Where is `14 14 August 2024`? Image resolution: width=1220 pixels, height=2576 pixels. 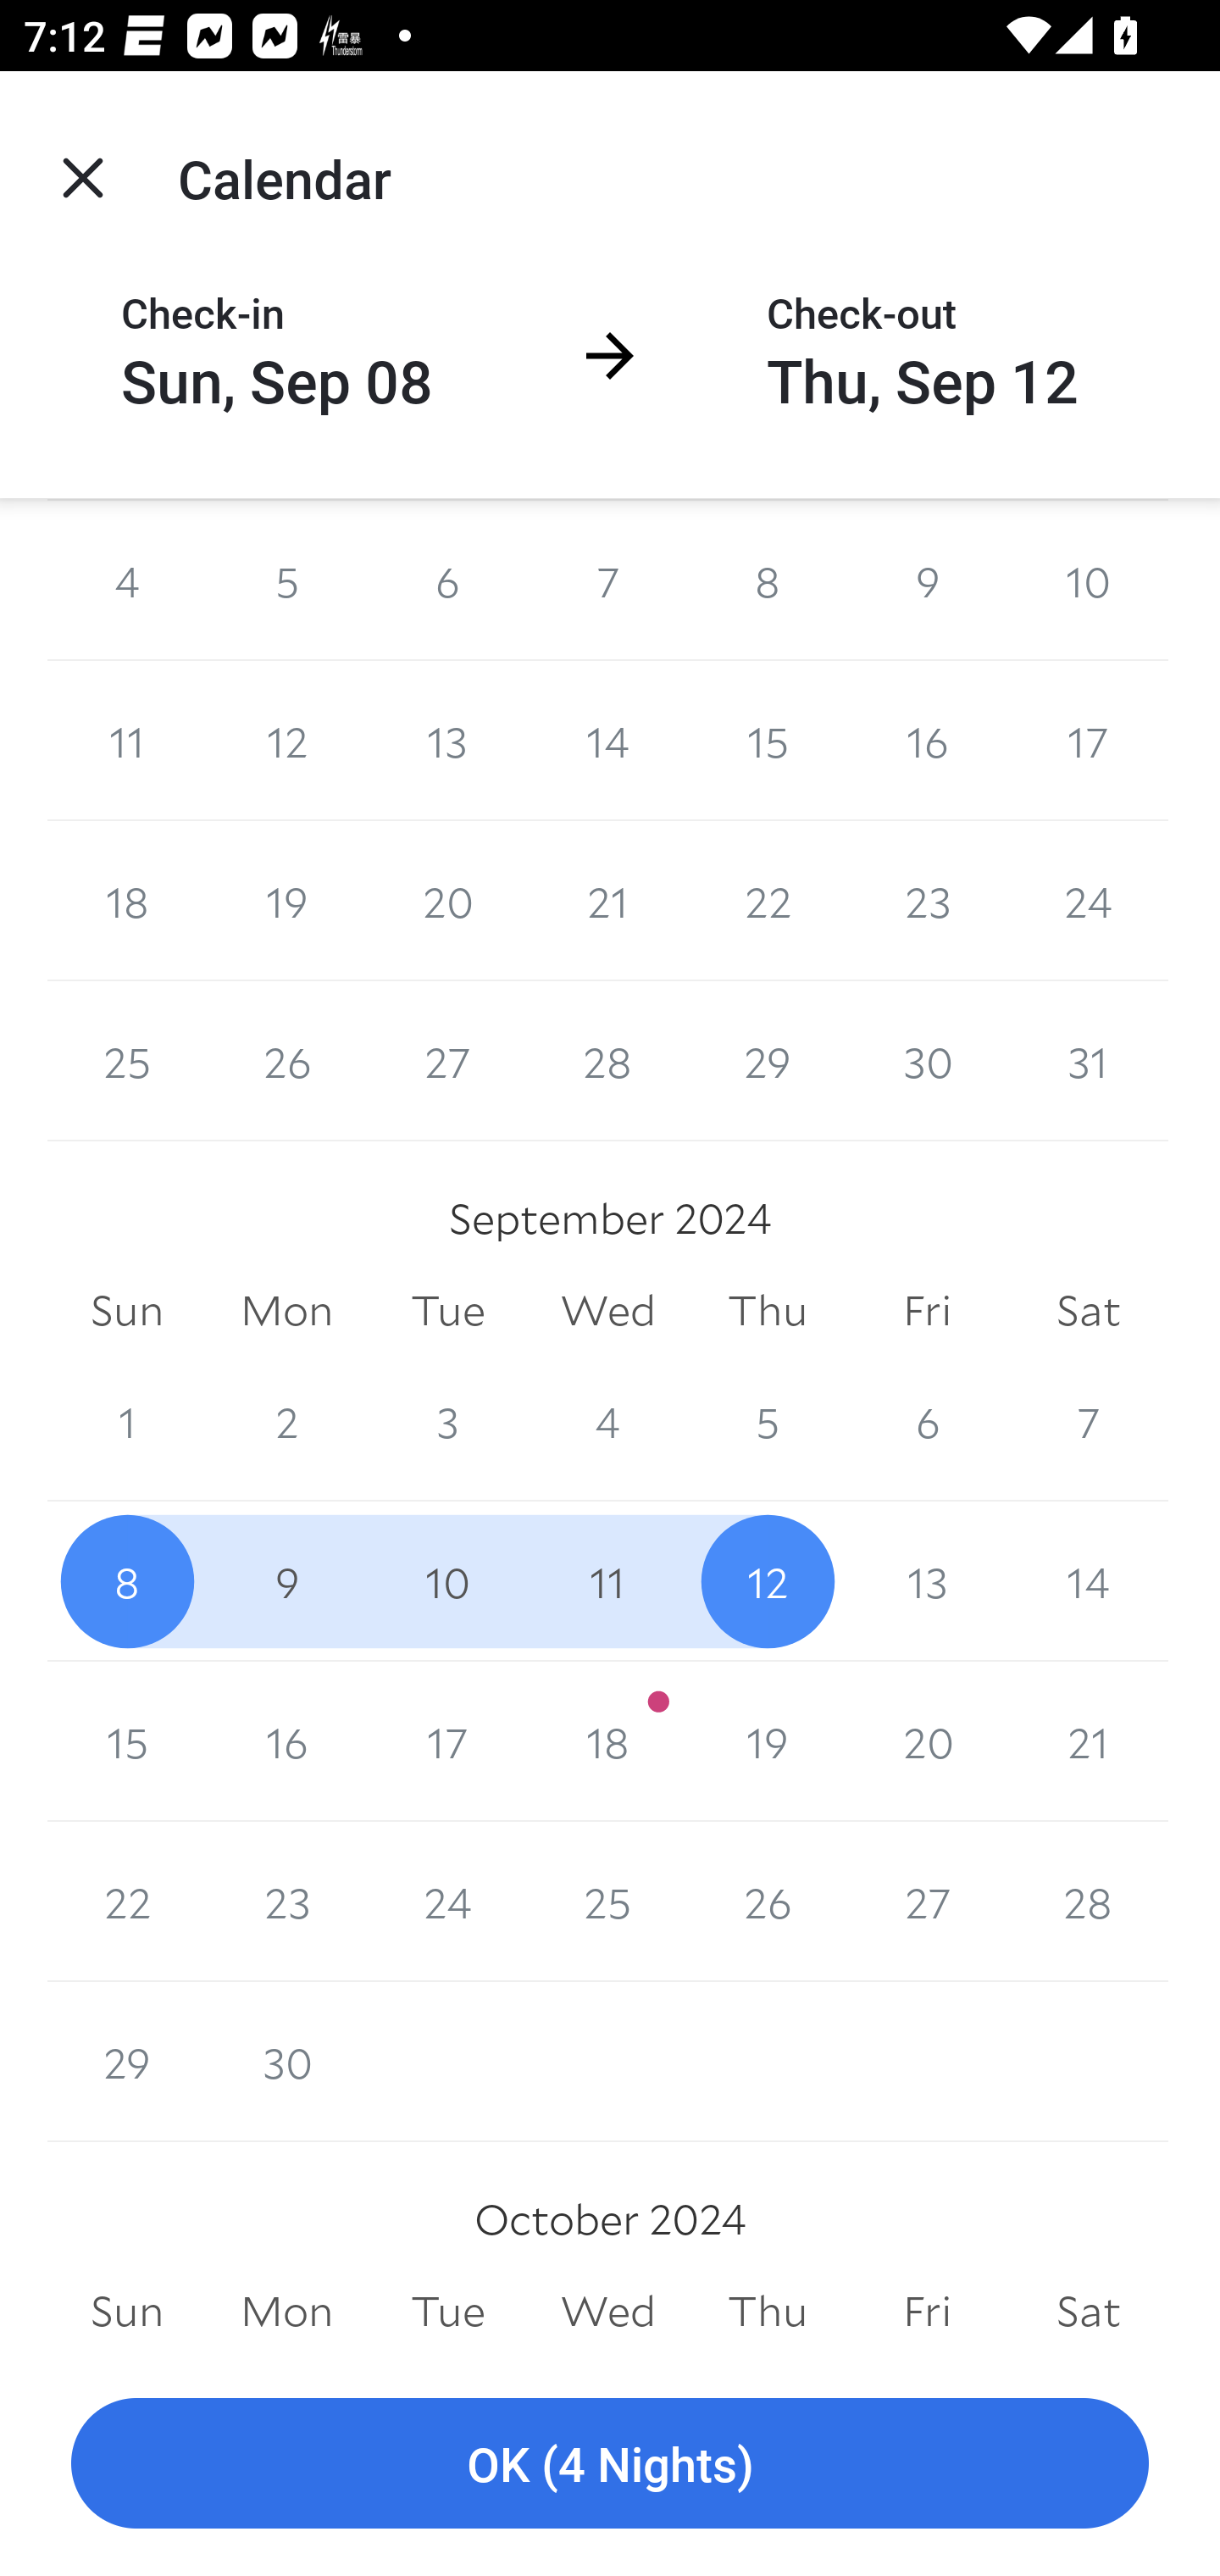
14 14 August 2024 is located at coordinates (608, 741).